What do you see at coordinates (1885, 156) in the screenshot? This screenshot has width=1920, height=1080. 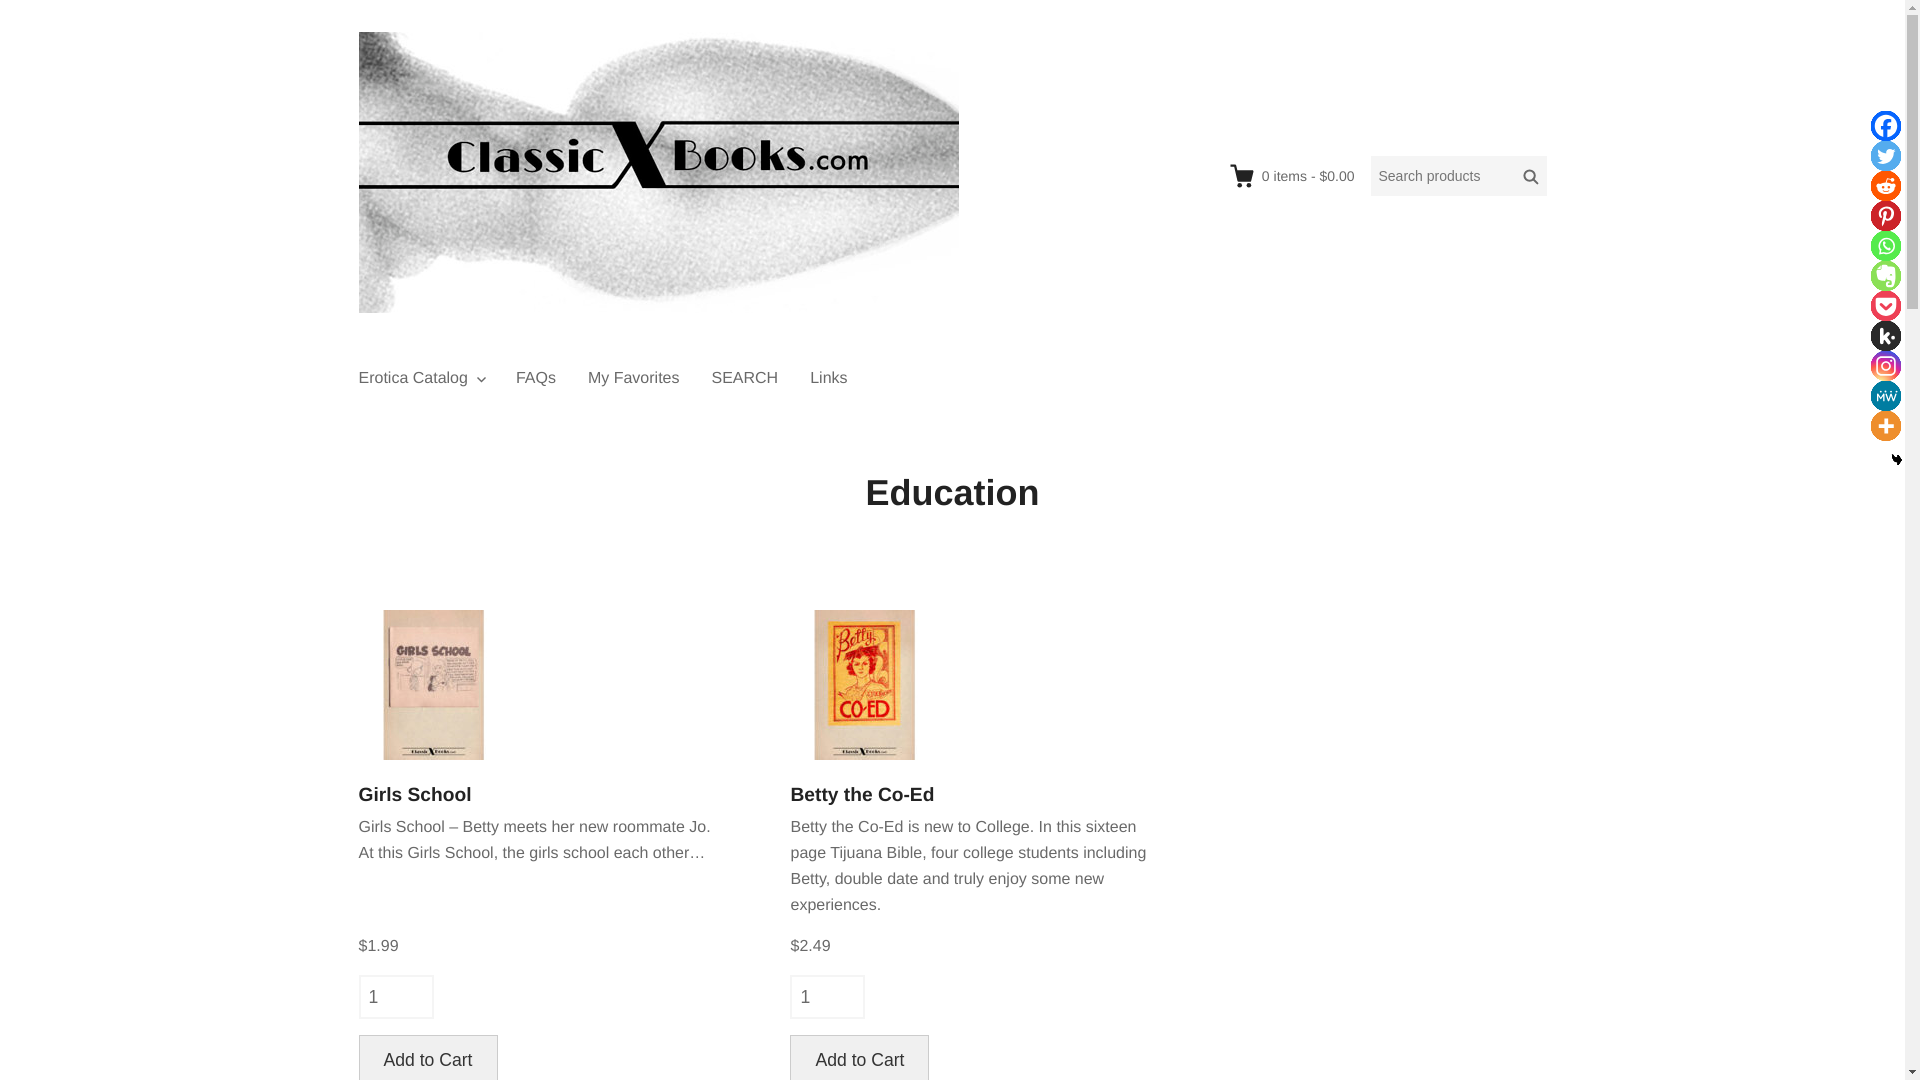 I see `Twitter` at bounding box center [1885, 156].